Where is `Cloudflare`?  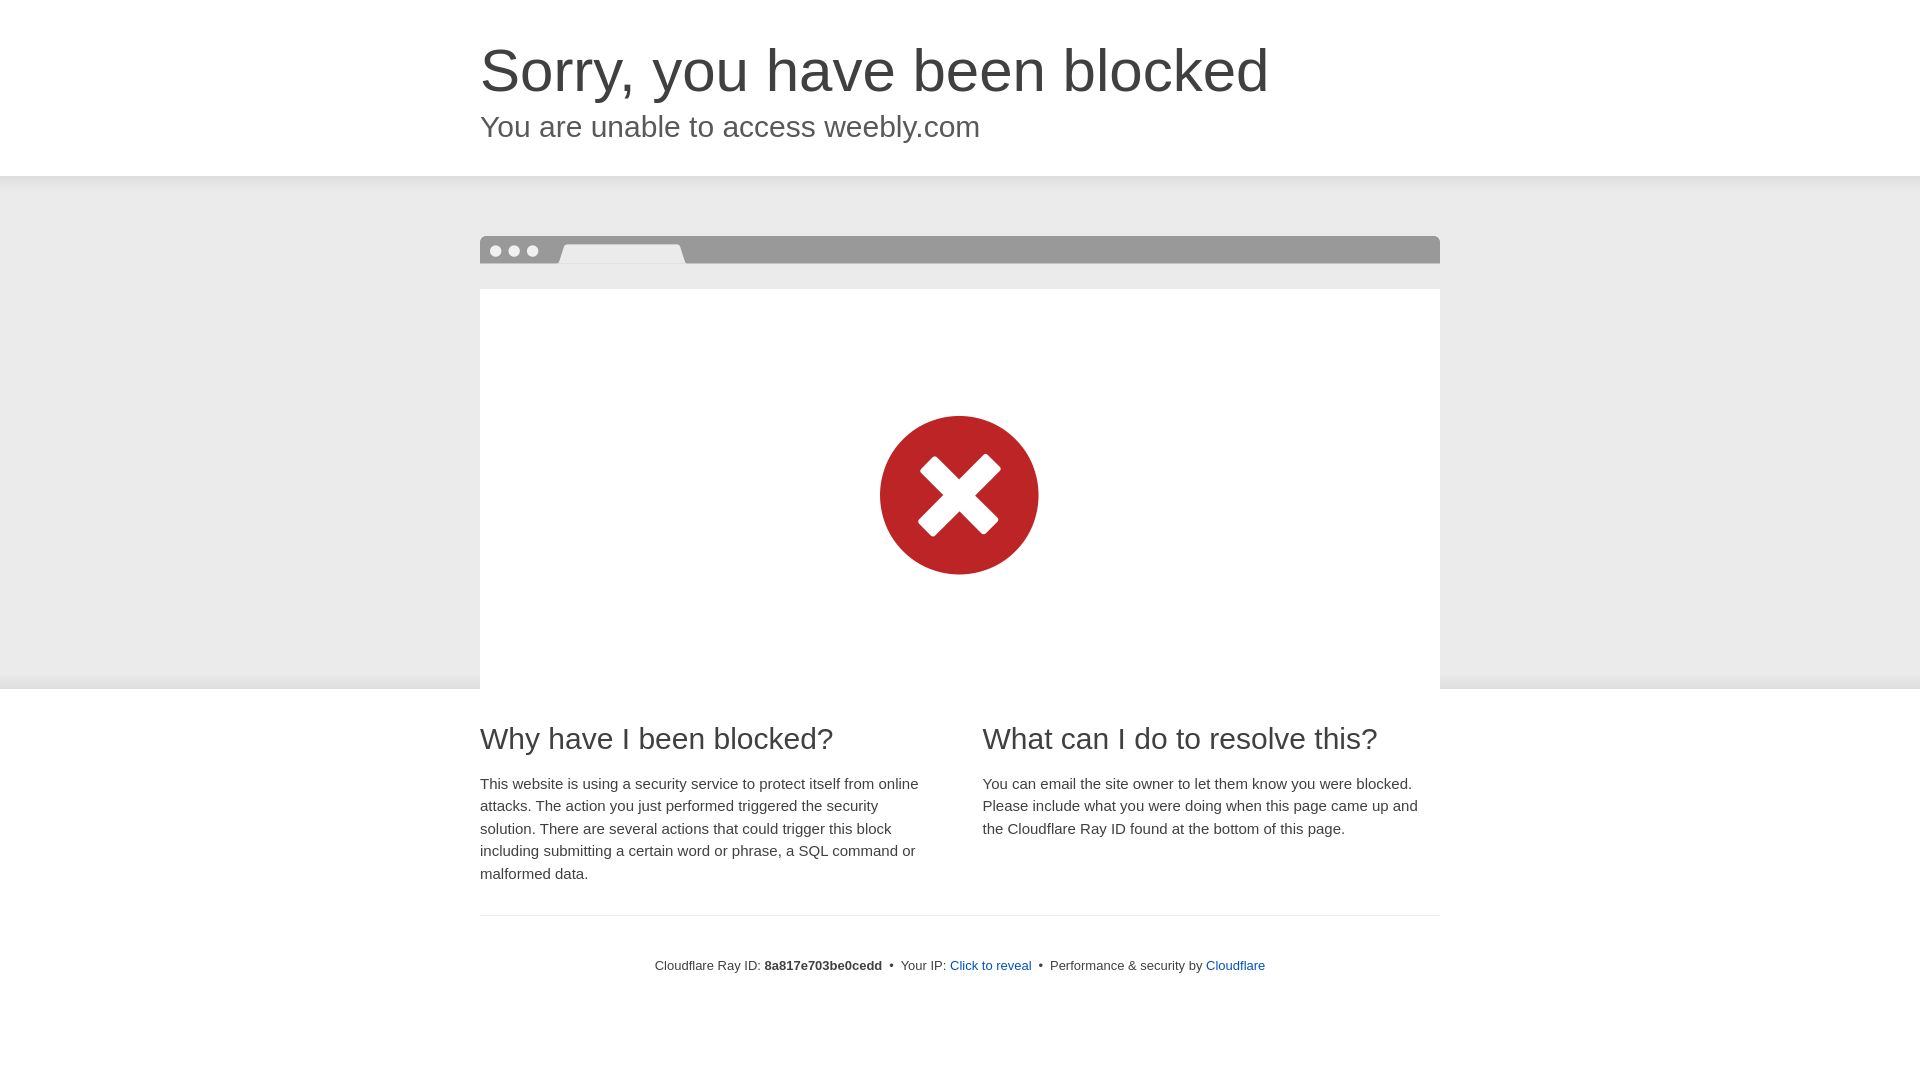
Cloudflare is located at coordinates (1235, 965).